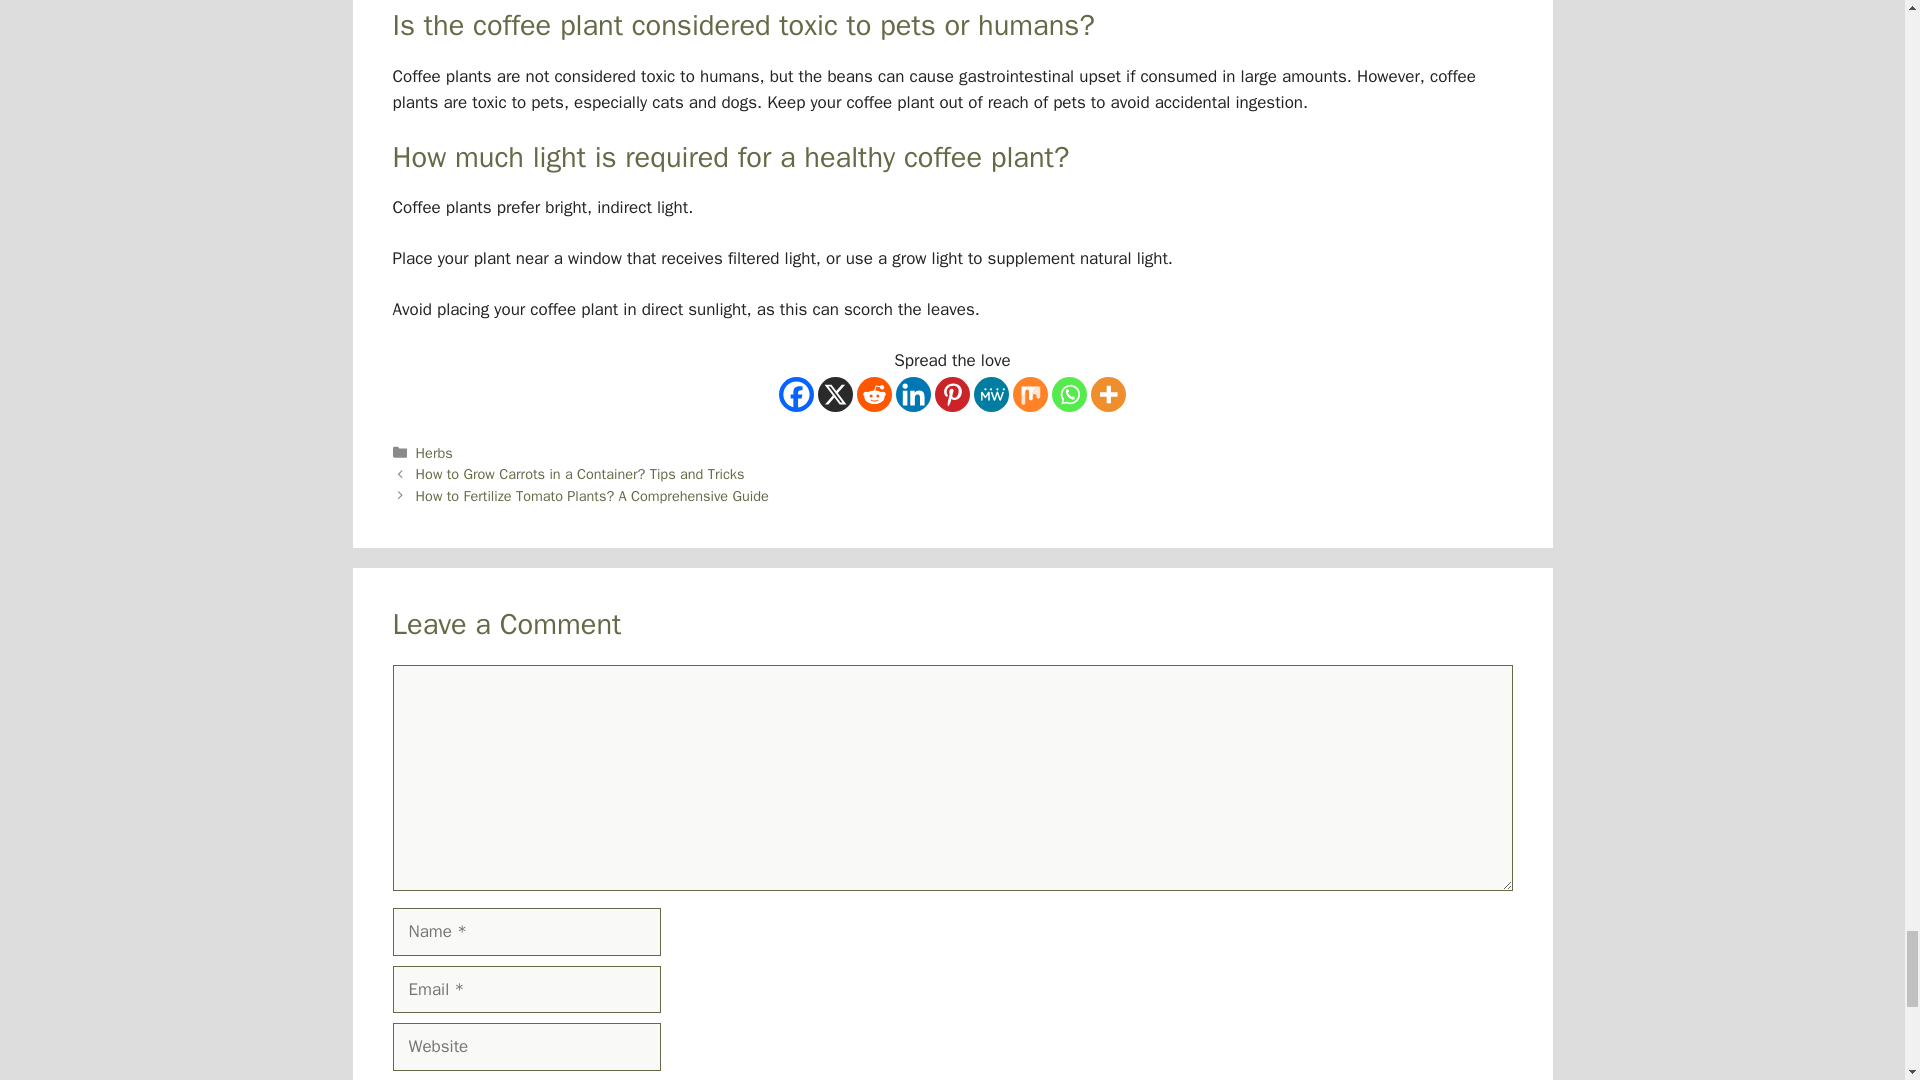  What do you see at coordinates (1069, 394) in the screenshot?
I see `Whatsapp` at bounding box center [1069, 394].